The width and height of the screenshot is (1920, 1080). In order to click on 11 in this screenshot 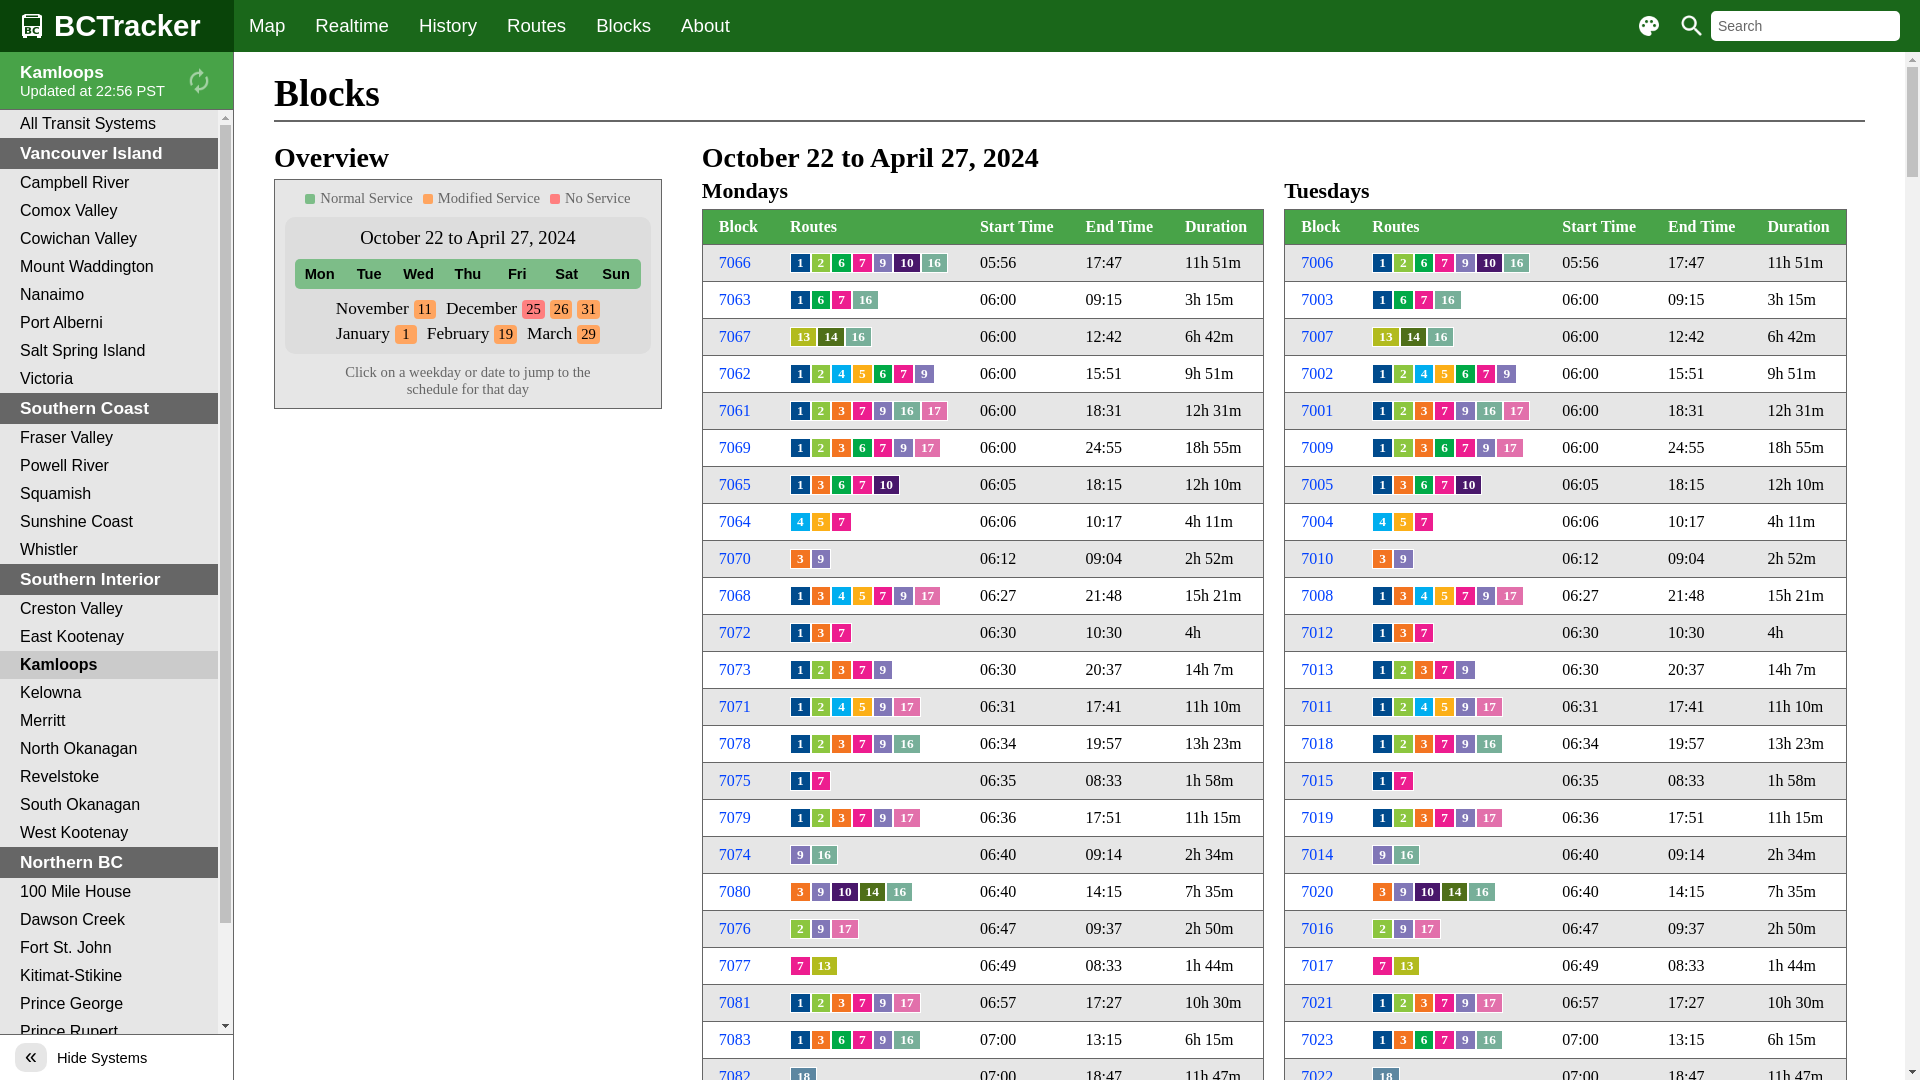, I will do `click(425, 310)`.